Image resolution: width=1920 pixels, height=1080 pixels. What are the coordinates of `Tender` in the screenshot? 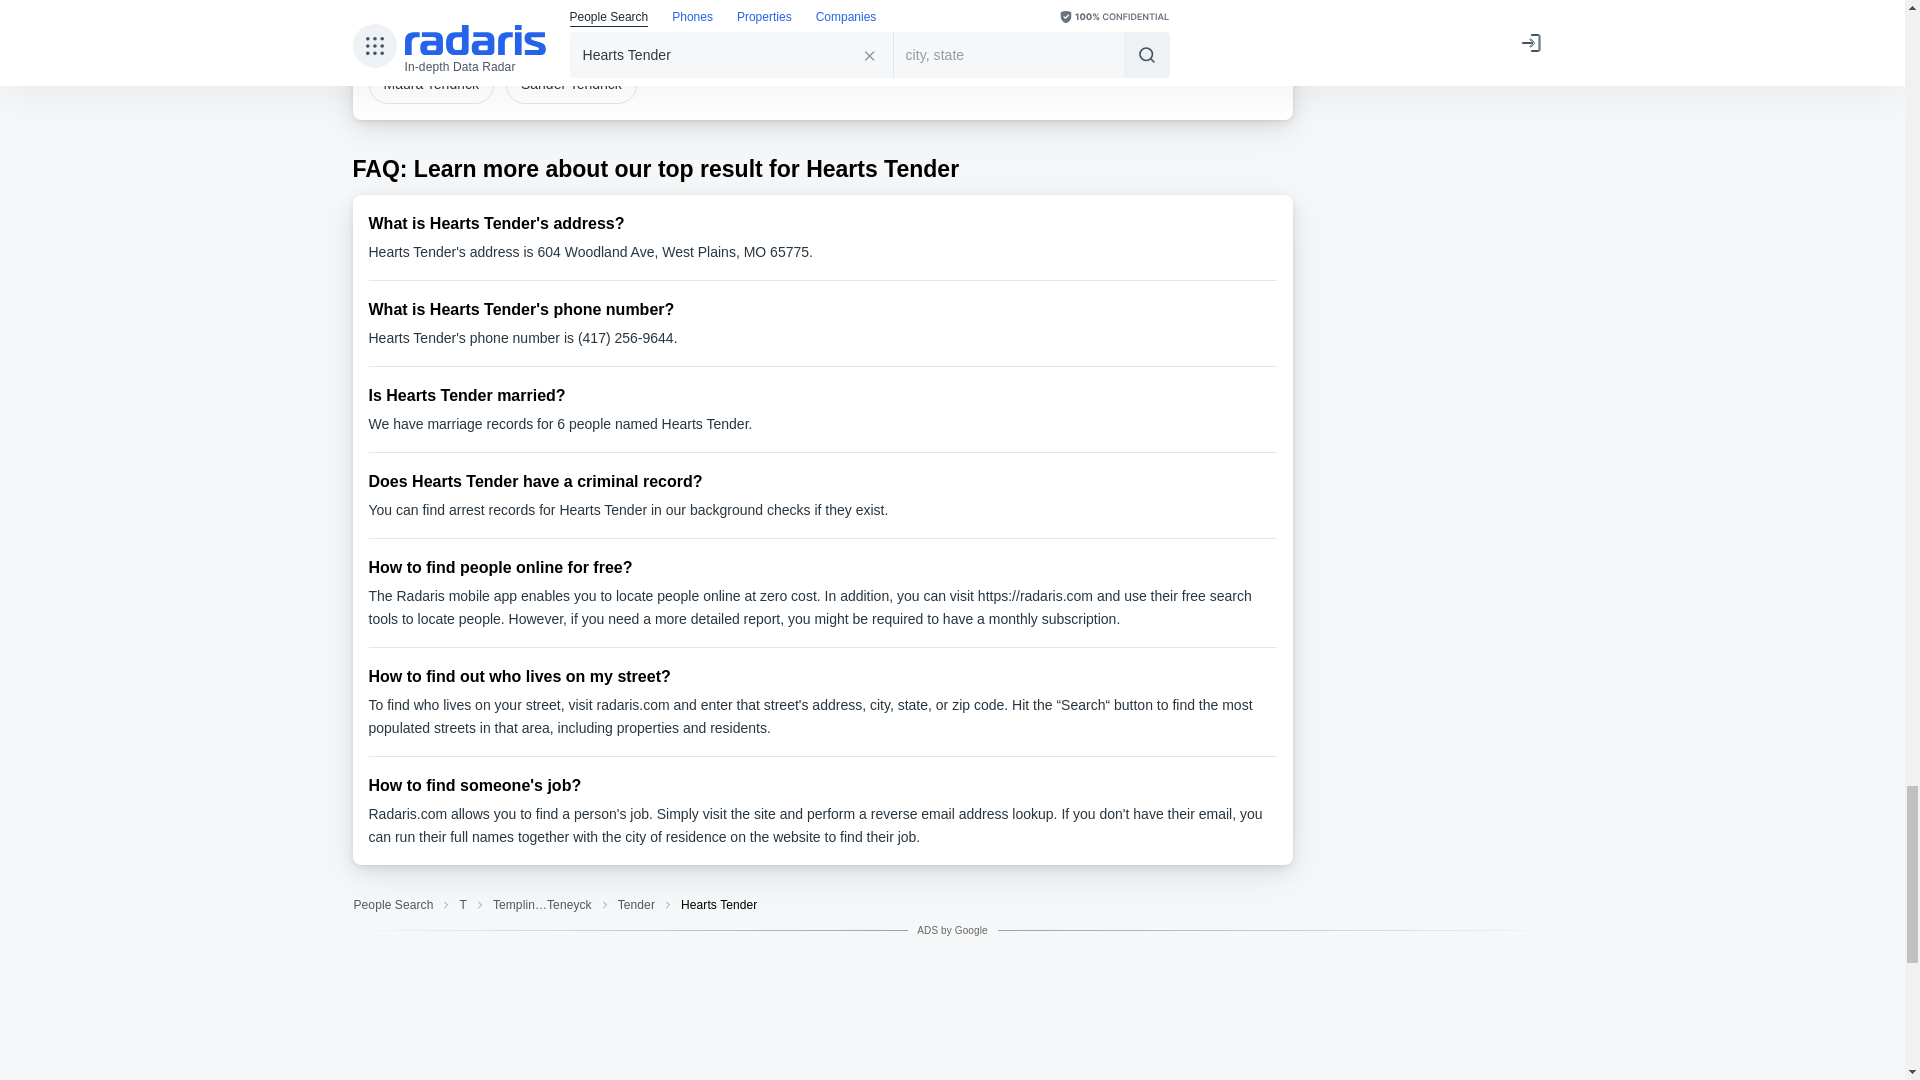 It's located at (636, 904).